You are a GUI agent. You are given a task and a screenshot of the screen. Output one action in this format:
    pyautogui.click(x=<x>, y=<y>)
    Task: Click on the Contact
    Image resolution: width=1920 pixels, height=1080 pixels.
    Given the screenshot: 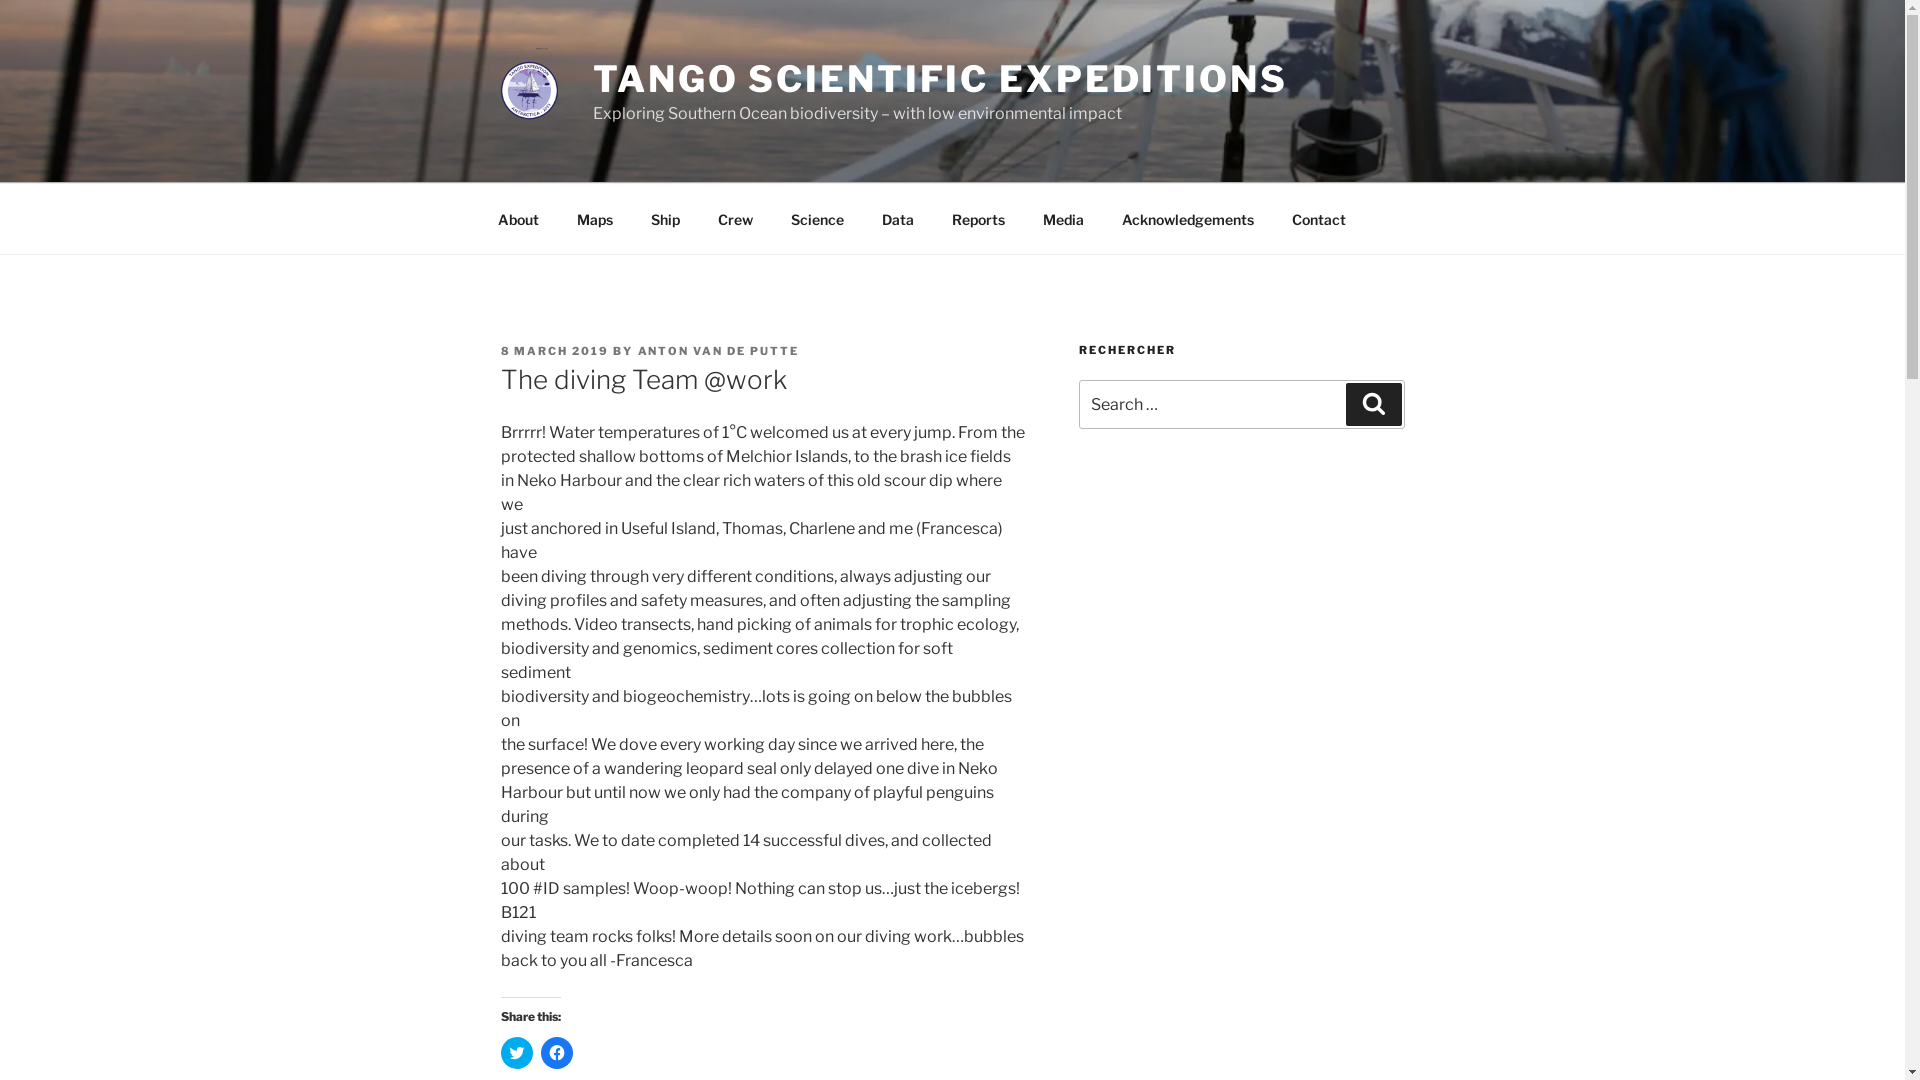 What is the action you would take?
    pyautogui.click(x=1318, y=218)
    